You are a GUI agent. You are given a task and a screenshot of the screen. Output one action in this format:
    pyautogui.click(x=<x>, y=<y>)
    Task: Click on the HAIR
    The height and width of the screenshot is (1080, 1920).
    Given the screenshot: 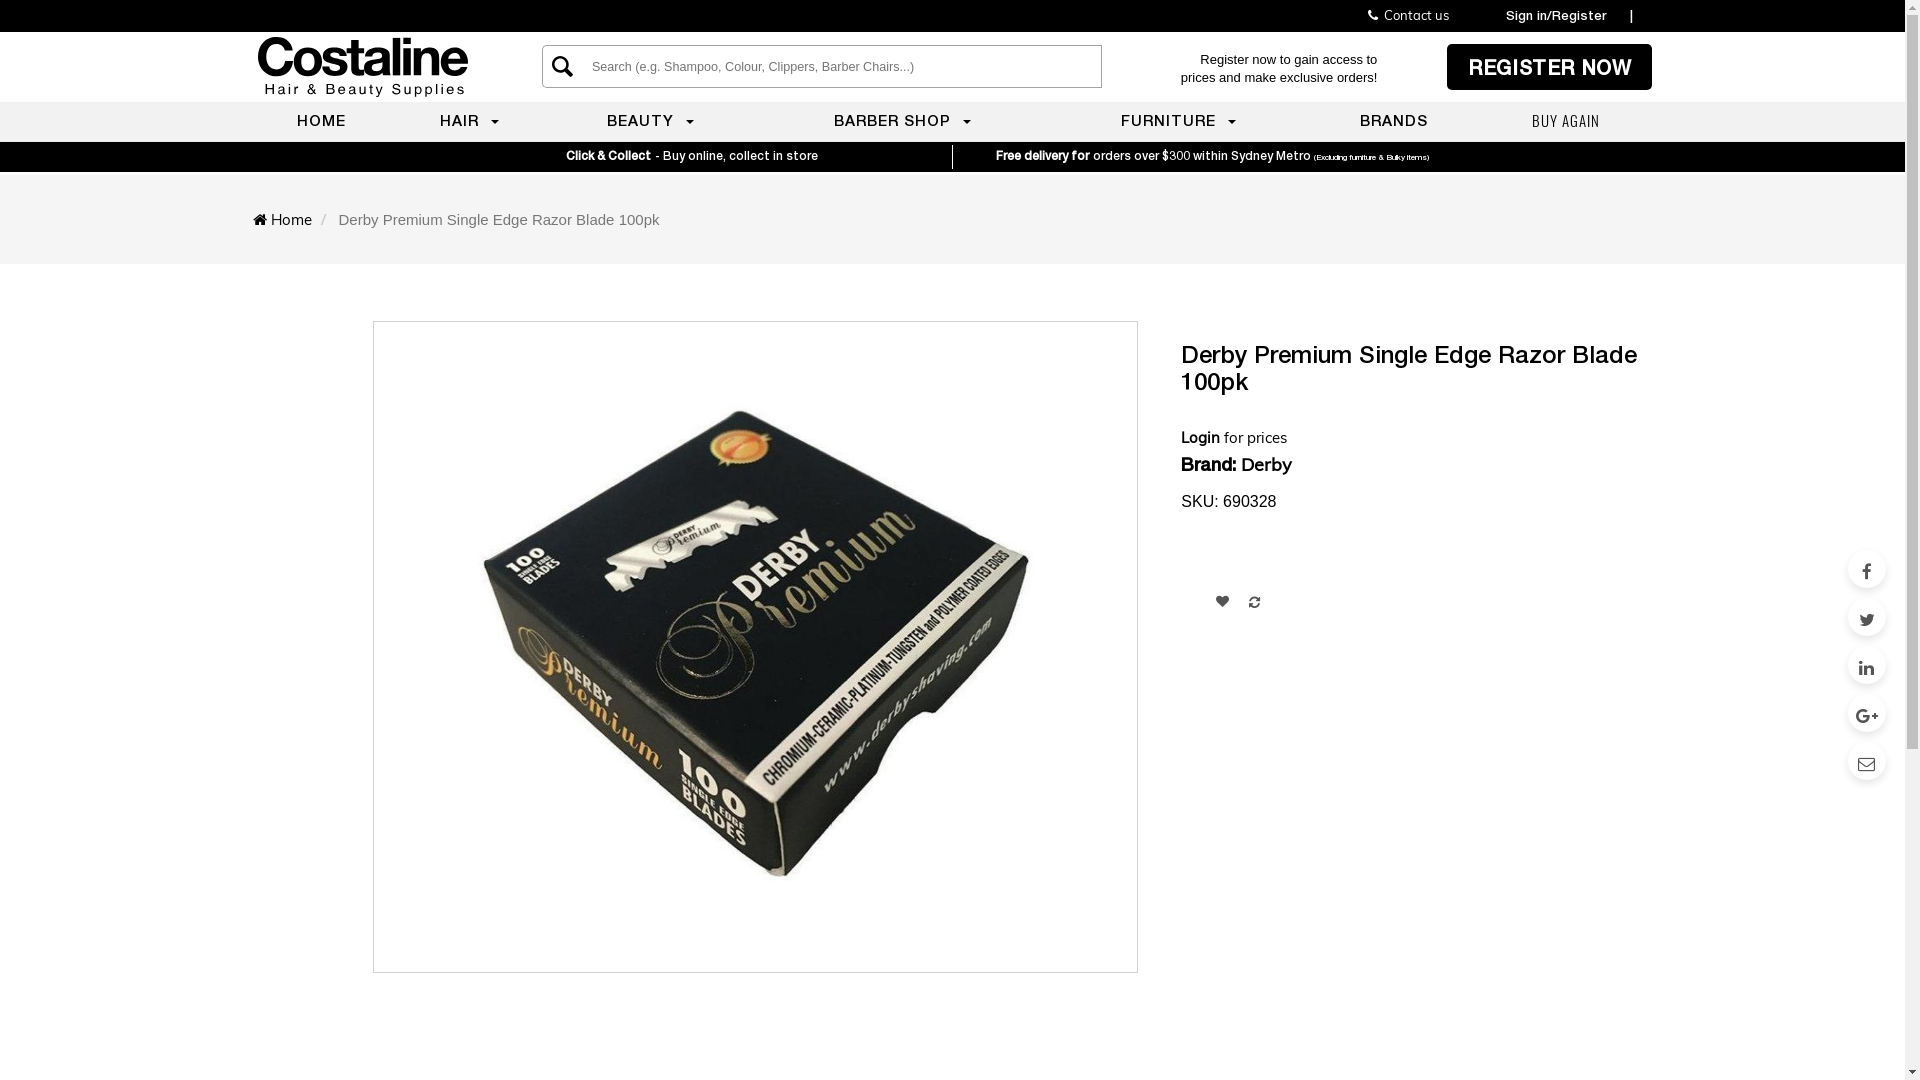 What is the action you would take?
    pyautogui.click(x=469, y=120)
    